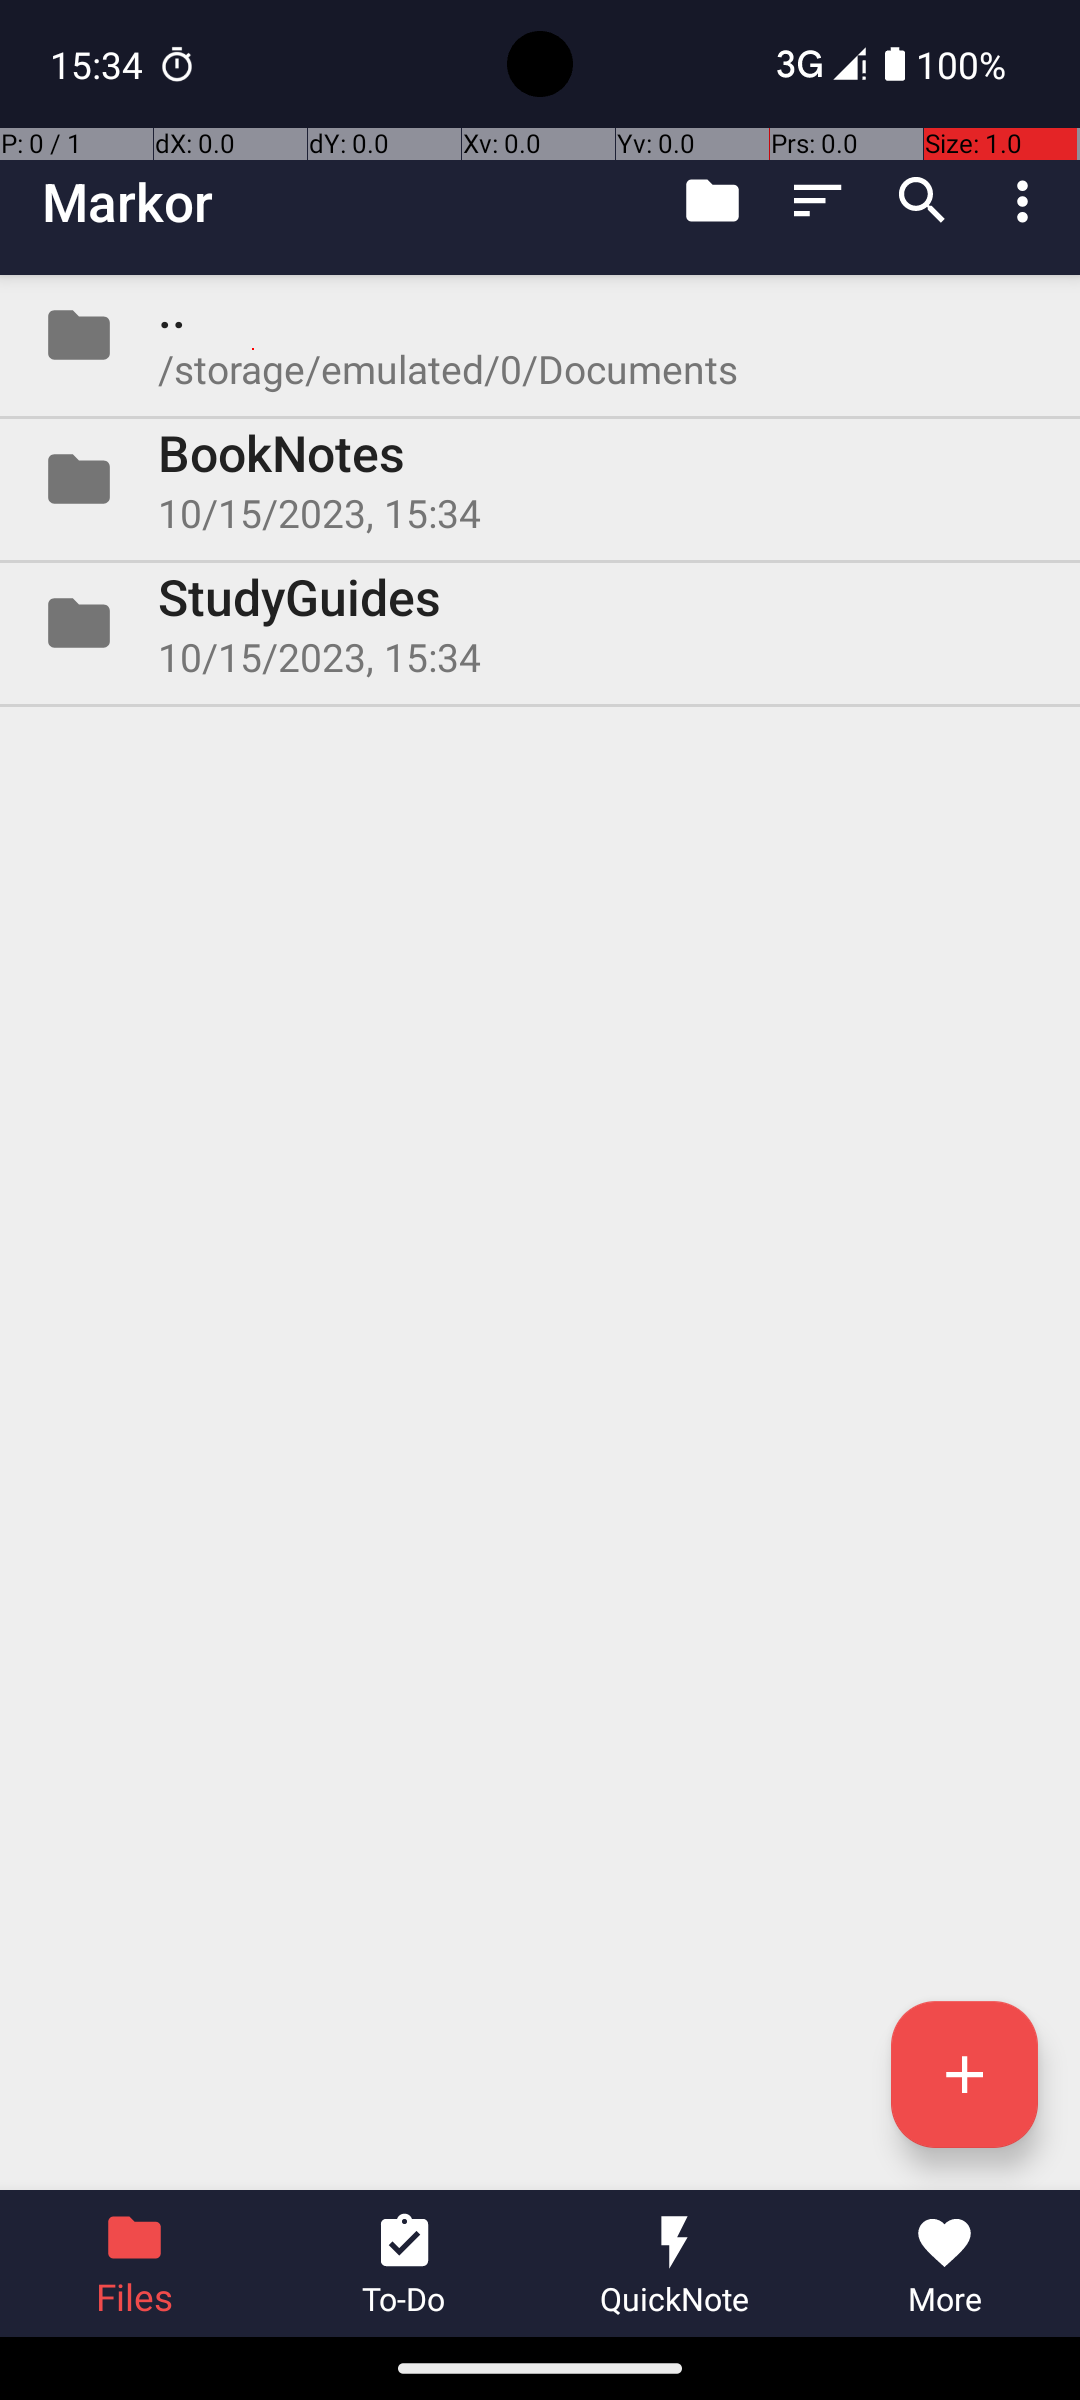  Describe the element at coordinates (540, 479) in the screenshot. I see `Folder BookNotes ` at that location.